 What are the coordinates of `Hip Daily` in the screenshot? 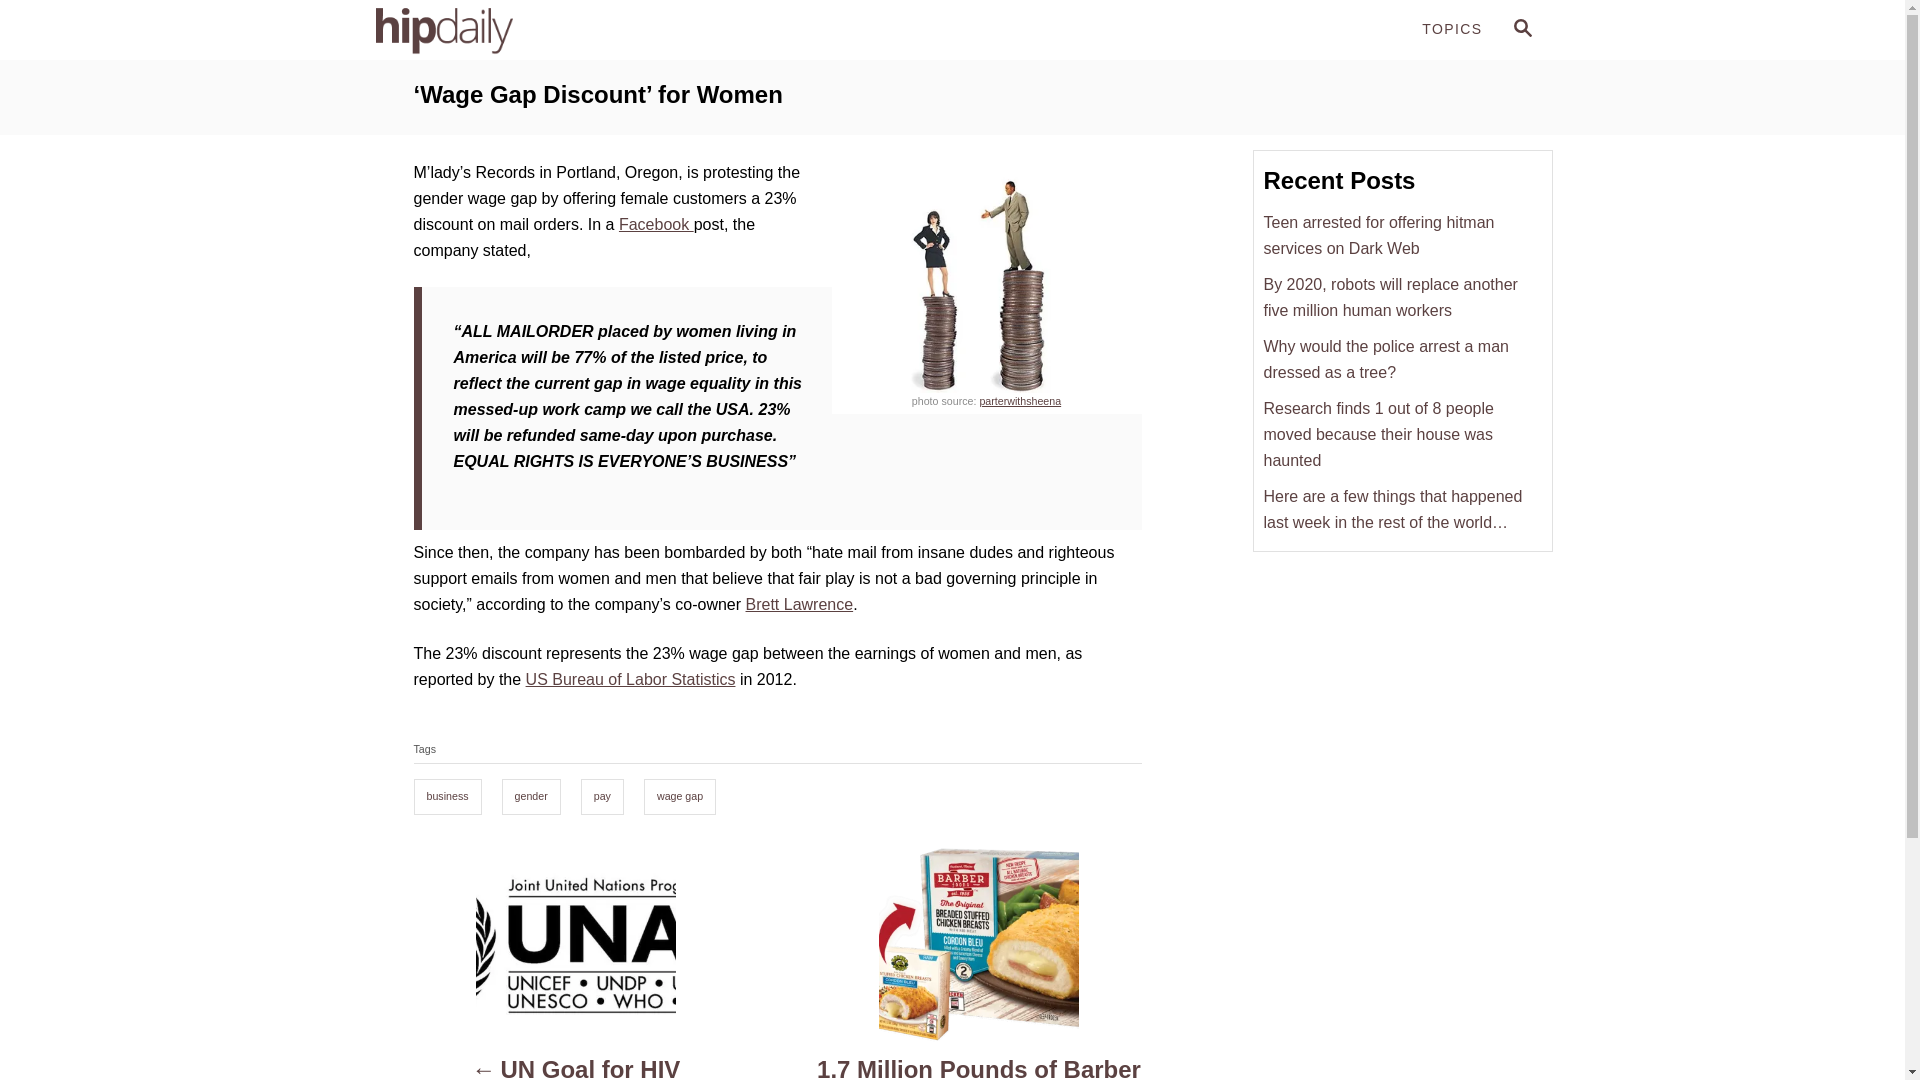 It's located at (530, 796).